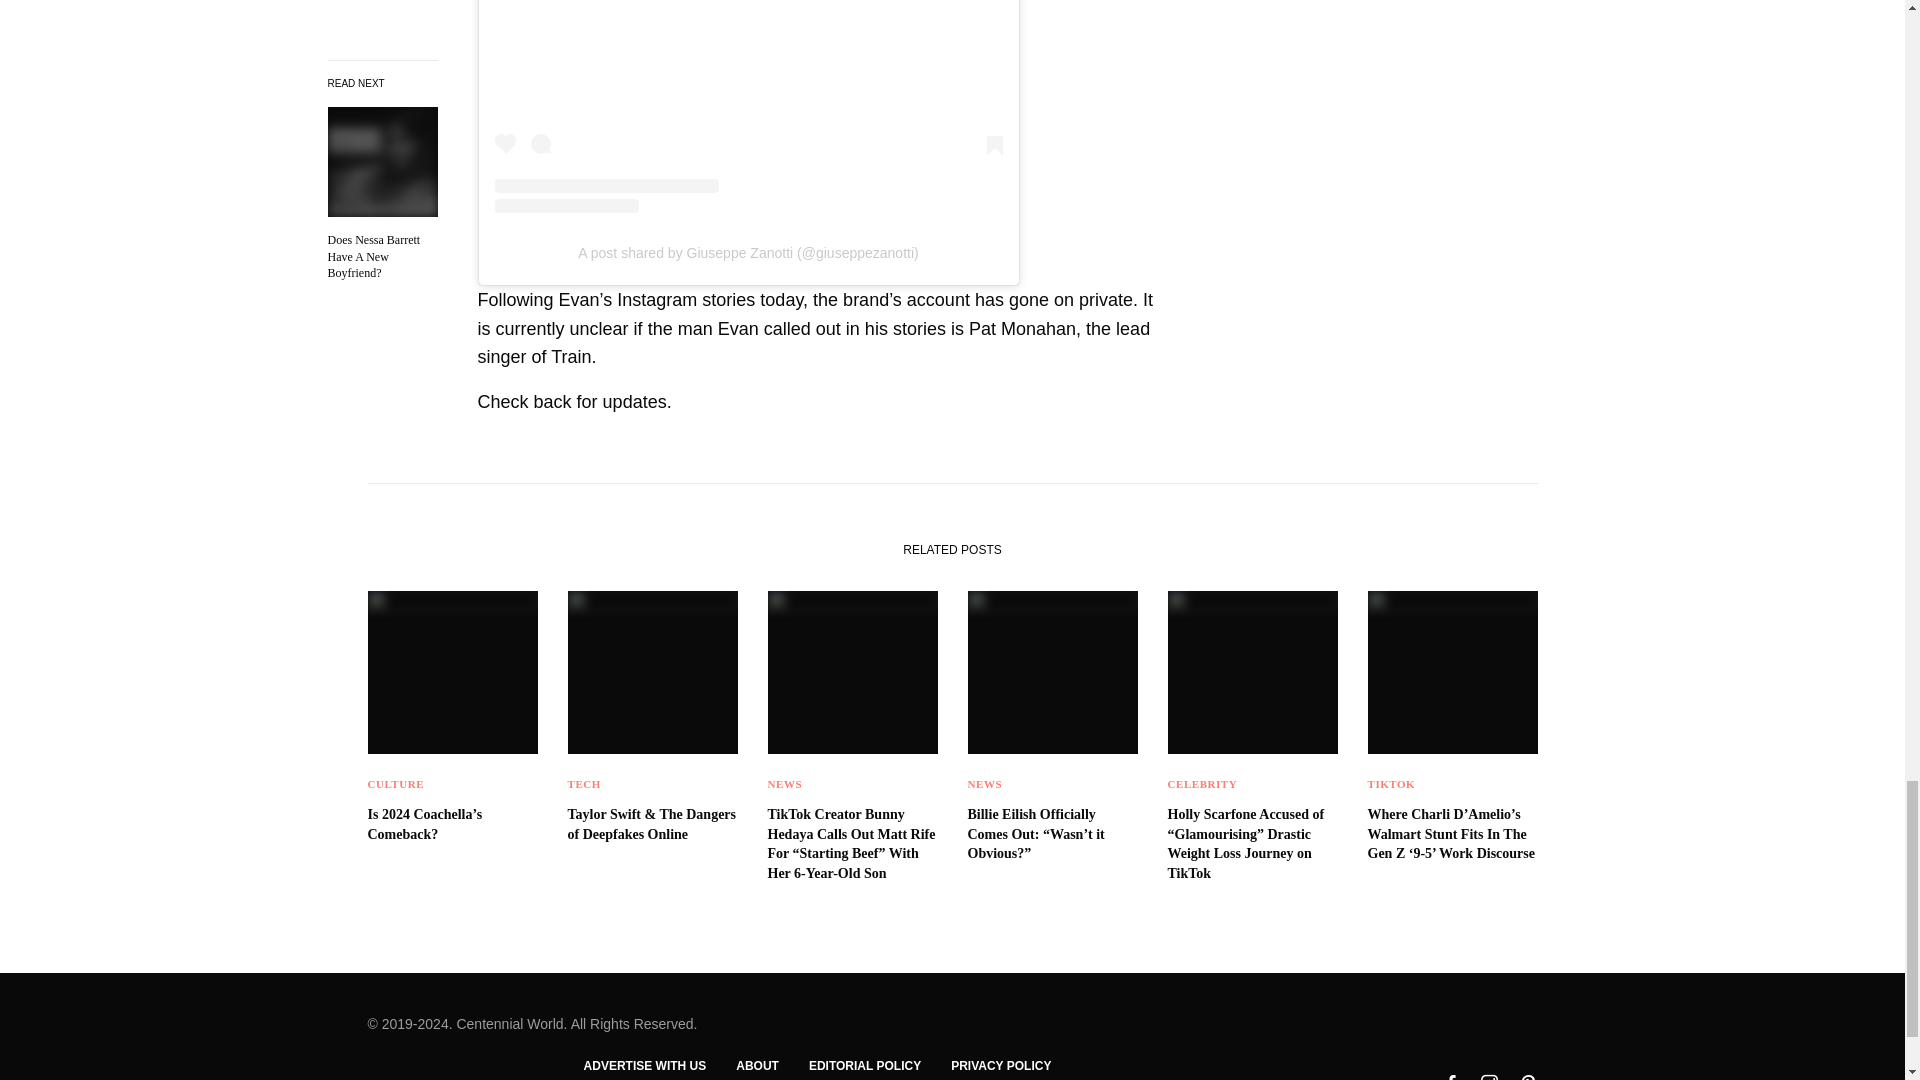 The image size is (1920, 1080). I want to click on CULTURE, so click(396, 783).